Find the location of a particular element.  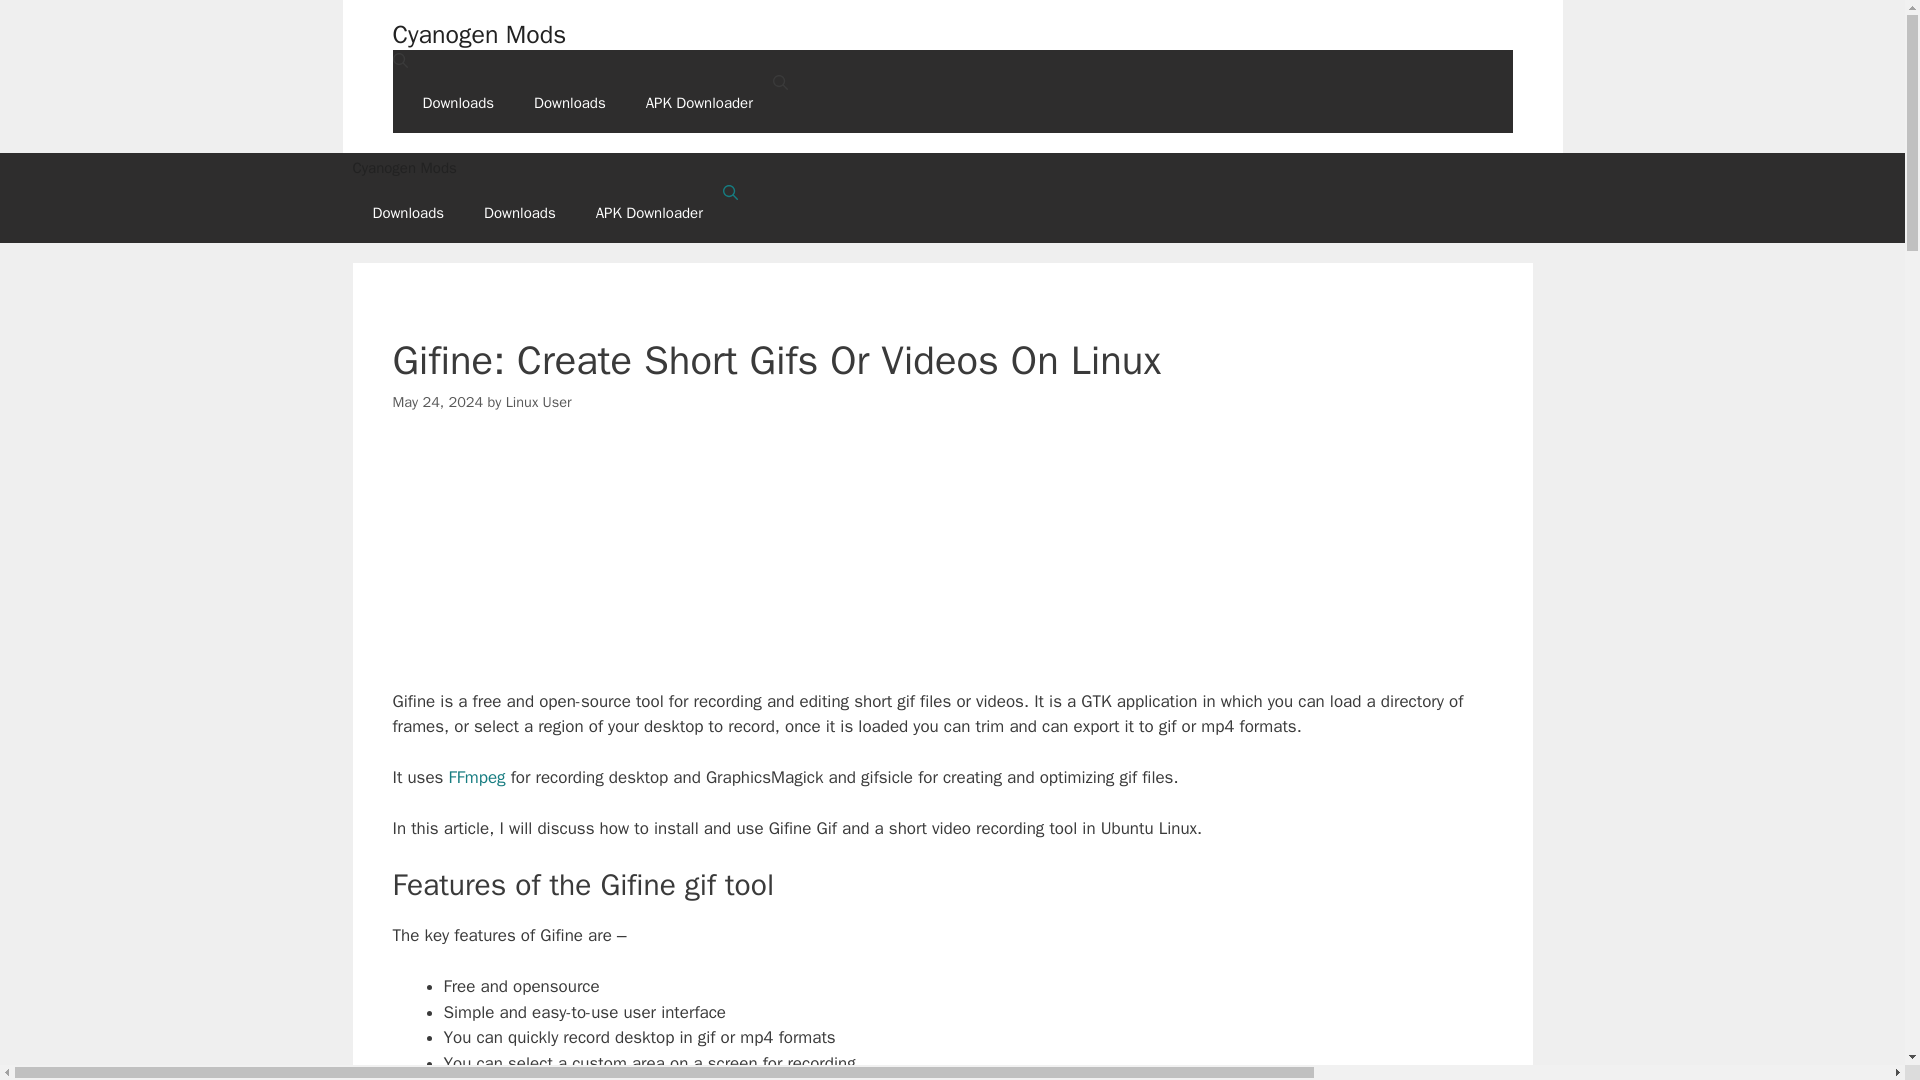

Downloads is located at coordinates (408, 212).